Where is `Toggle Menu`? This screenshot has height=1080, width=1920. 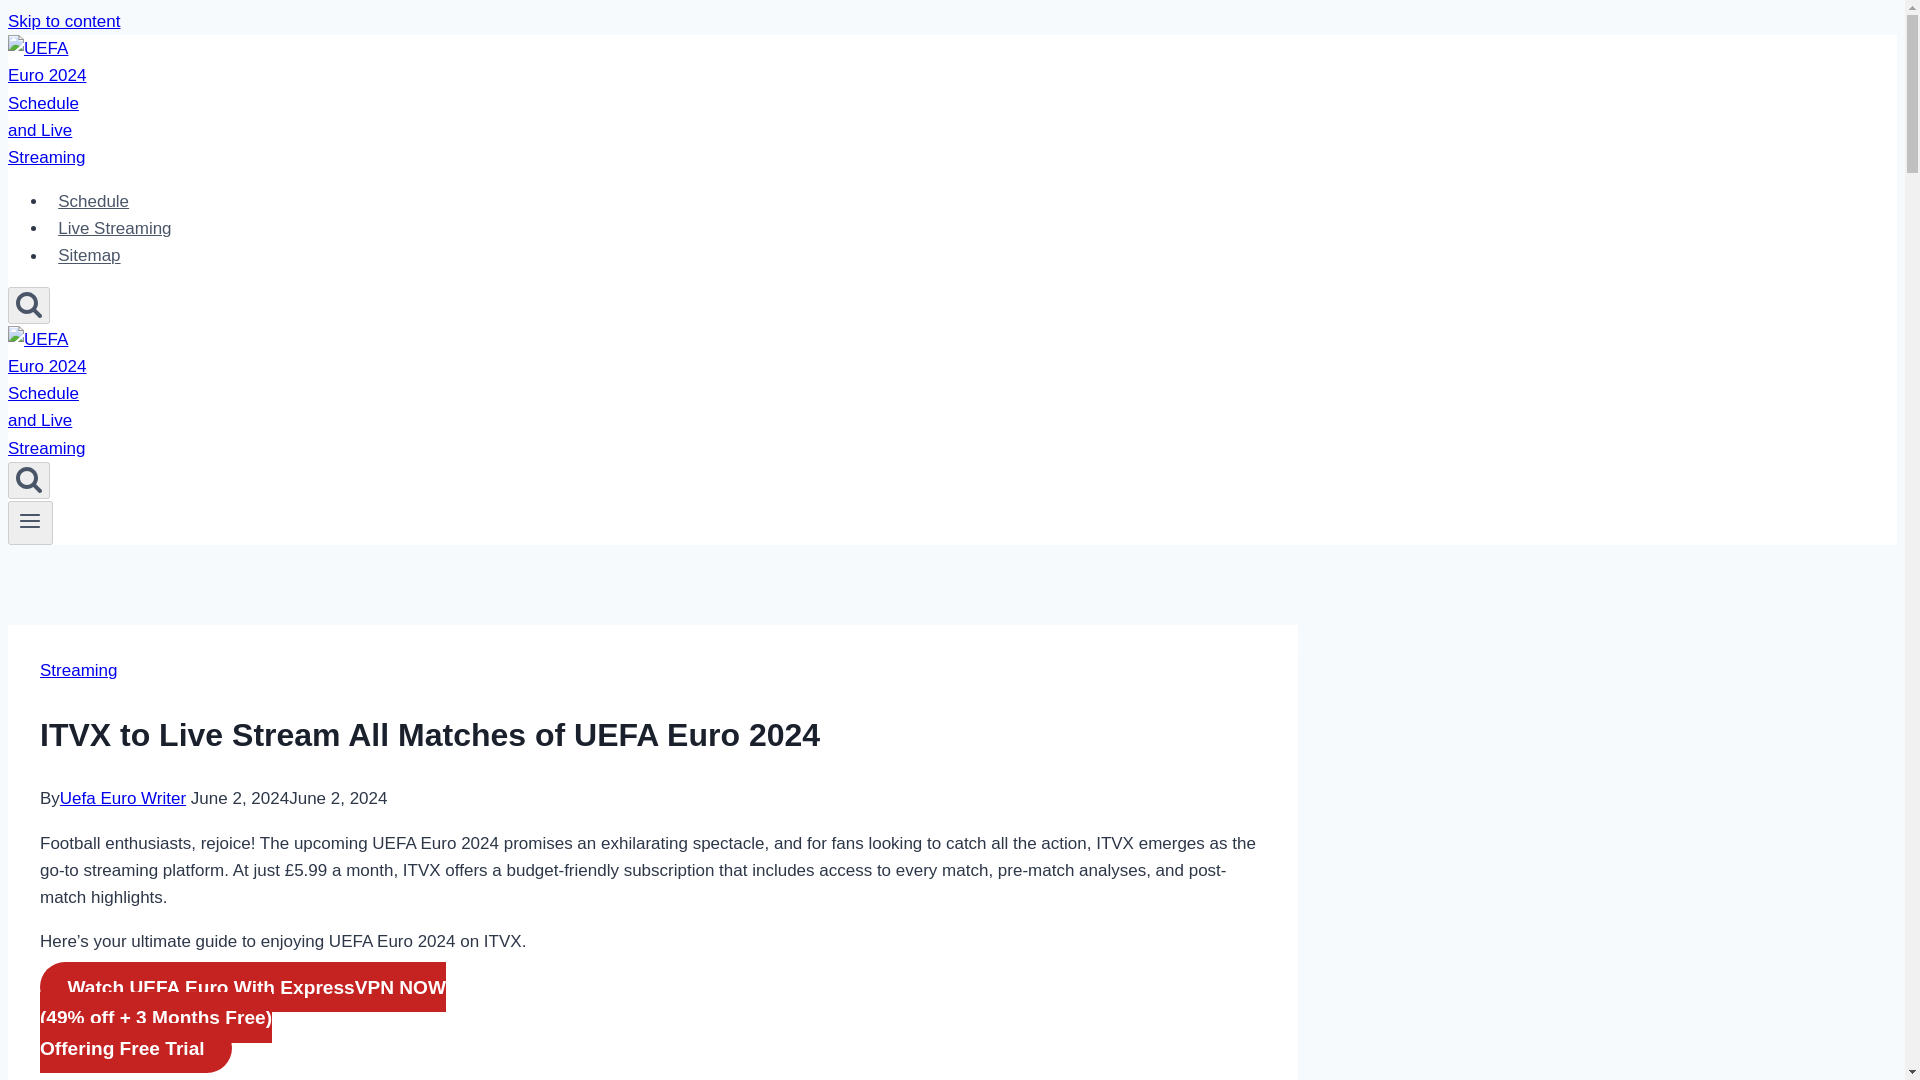
Toggle Menu is located at coordinates (30, 523).